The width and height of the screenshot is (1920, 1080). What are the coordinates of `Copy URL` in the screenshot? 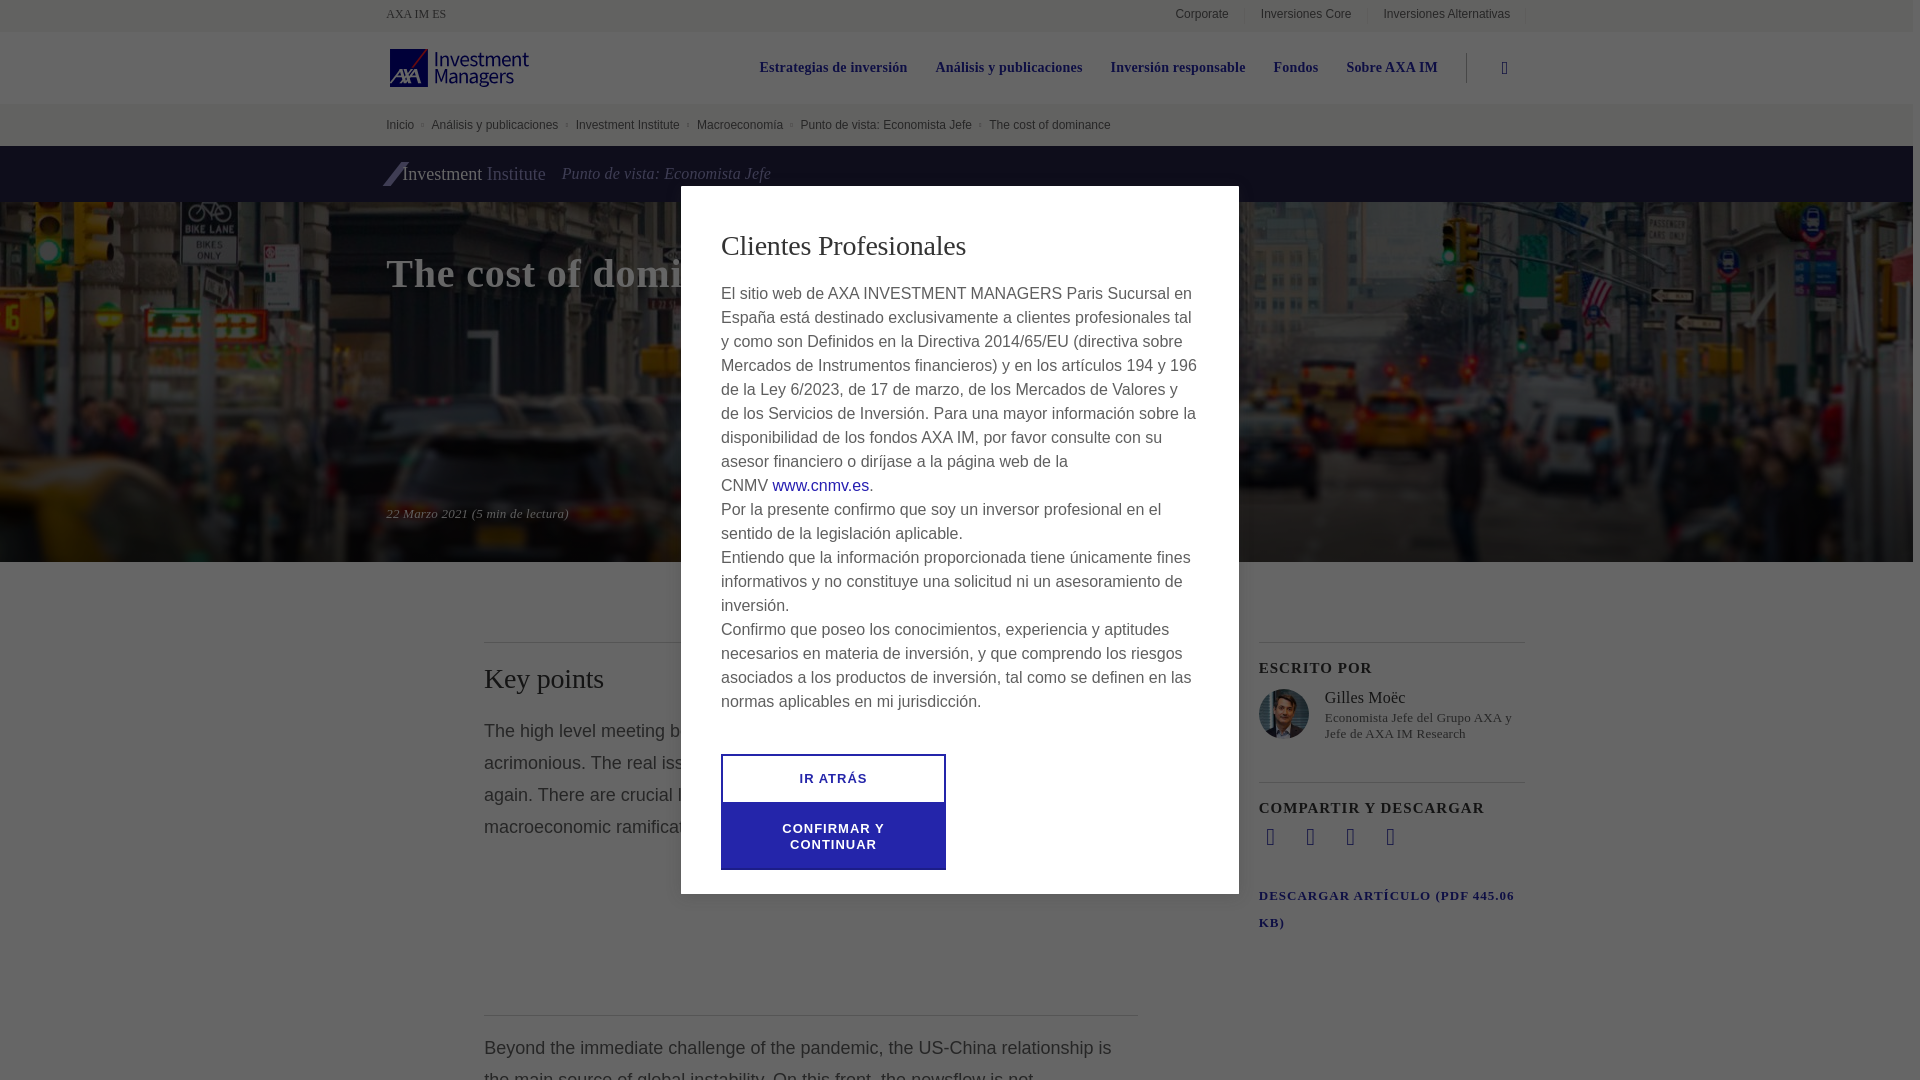 It's located at (1390, 836).